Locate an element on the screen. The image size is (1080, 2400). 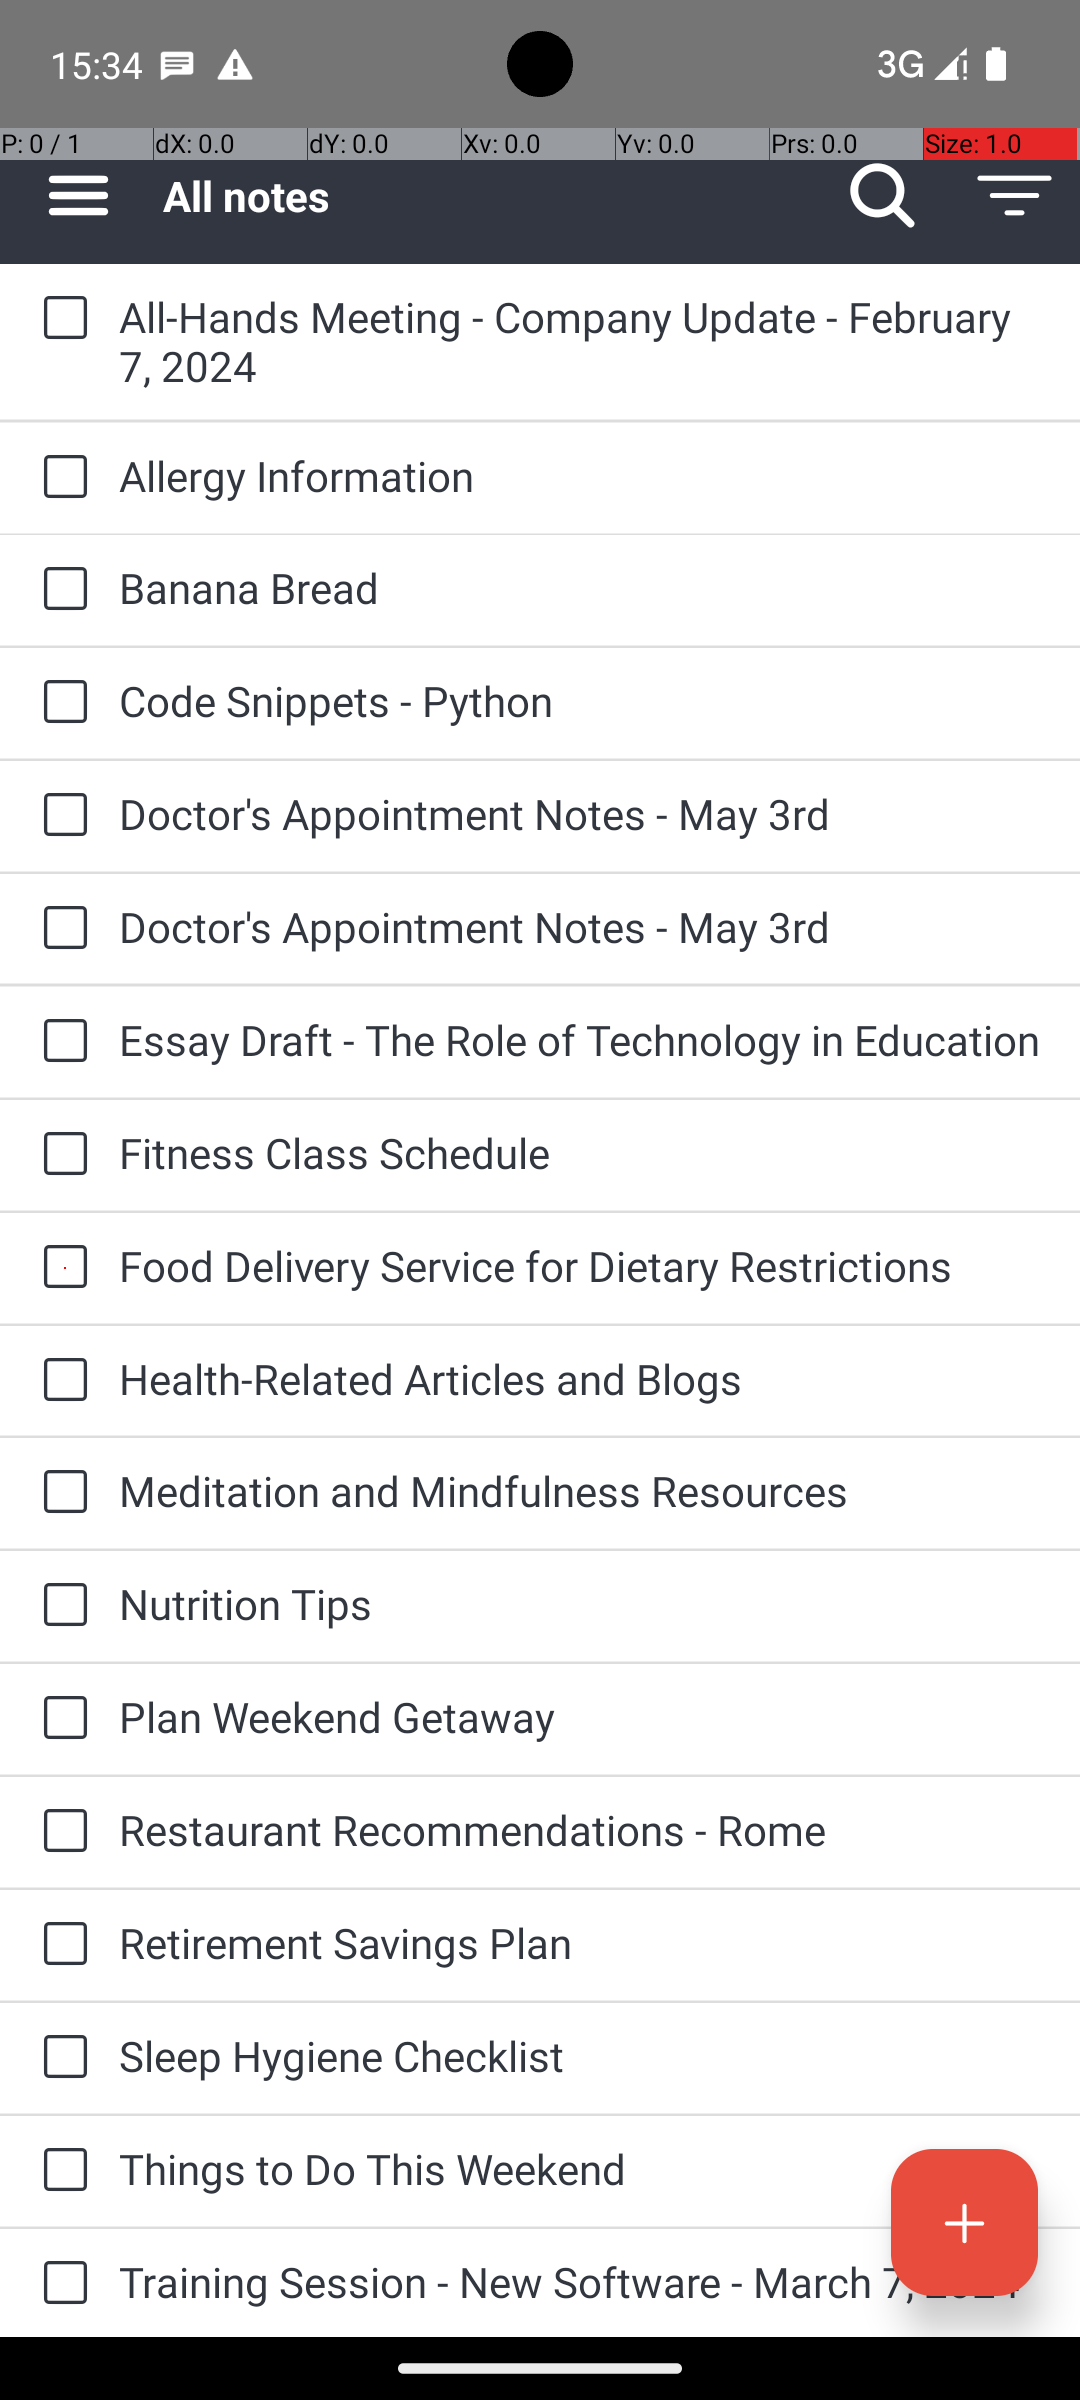
 is located at coordinates (964, 2222).